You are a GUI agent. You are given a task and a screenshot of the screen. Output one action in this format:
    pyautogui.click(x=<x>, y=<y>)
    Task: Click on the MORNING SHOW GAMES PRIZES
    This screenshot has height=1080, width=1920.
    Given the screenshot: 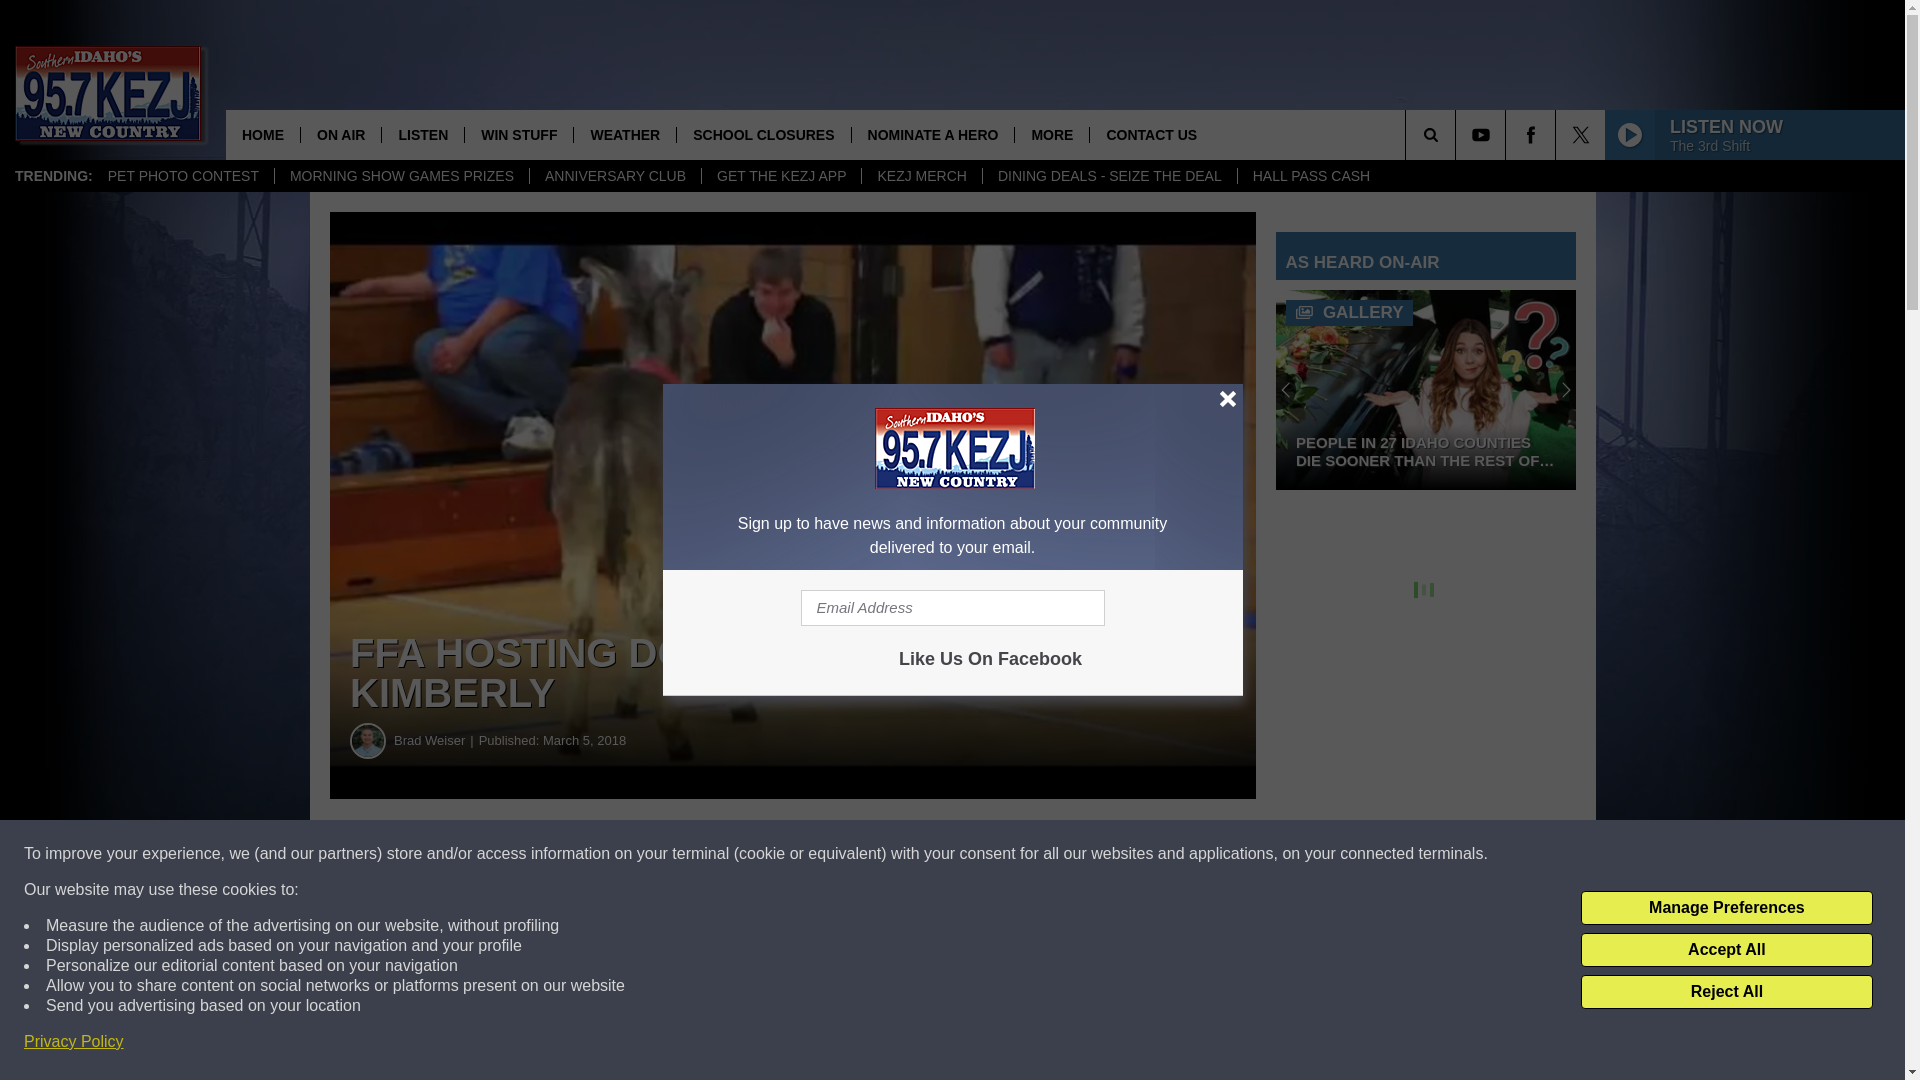 What is the action you would take?
    pyautogui.click(x=402, y=176)
    